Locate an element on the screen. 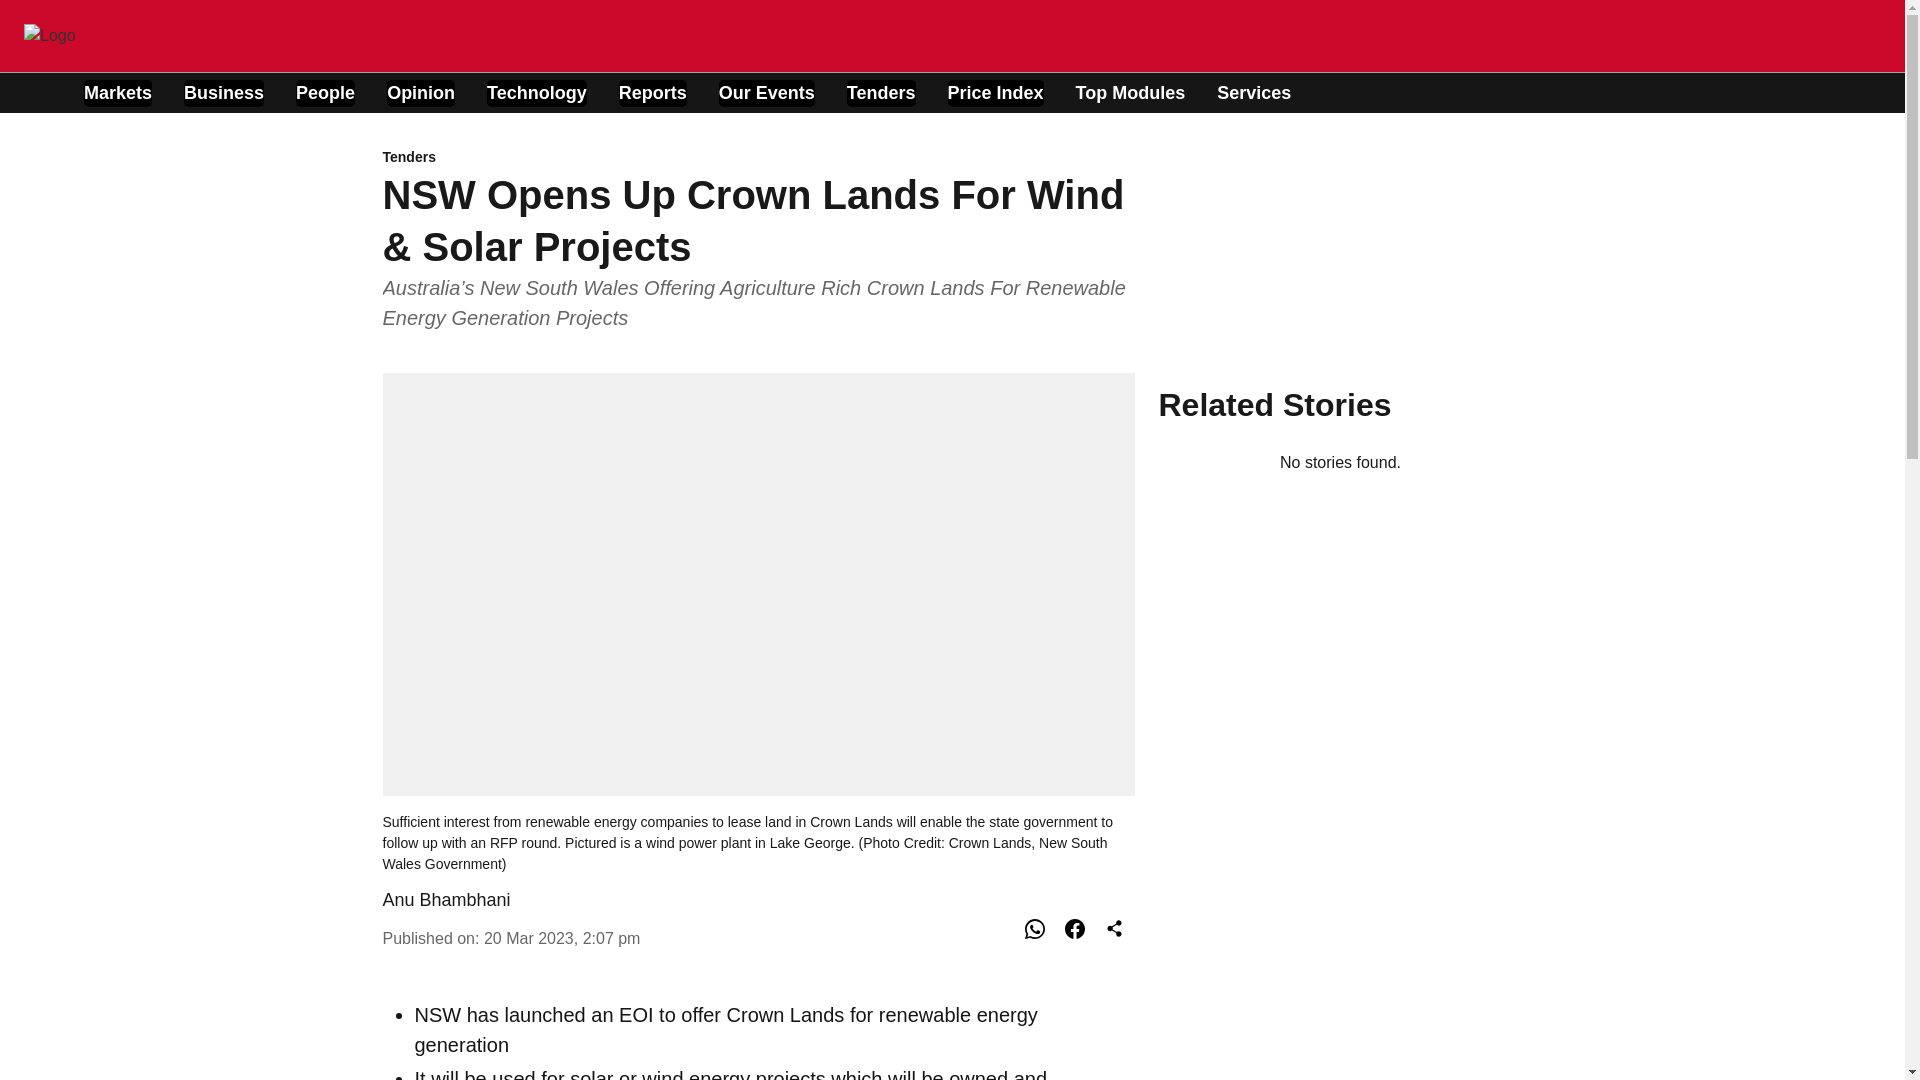 The height and width of the screenshot is (1080, 1920). Opinion is located at coordinates (421, 92).